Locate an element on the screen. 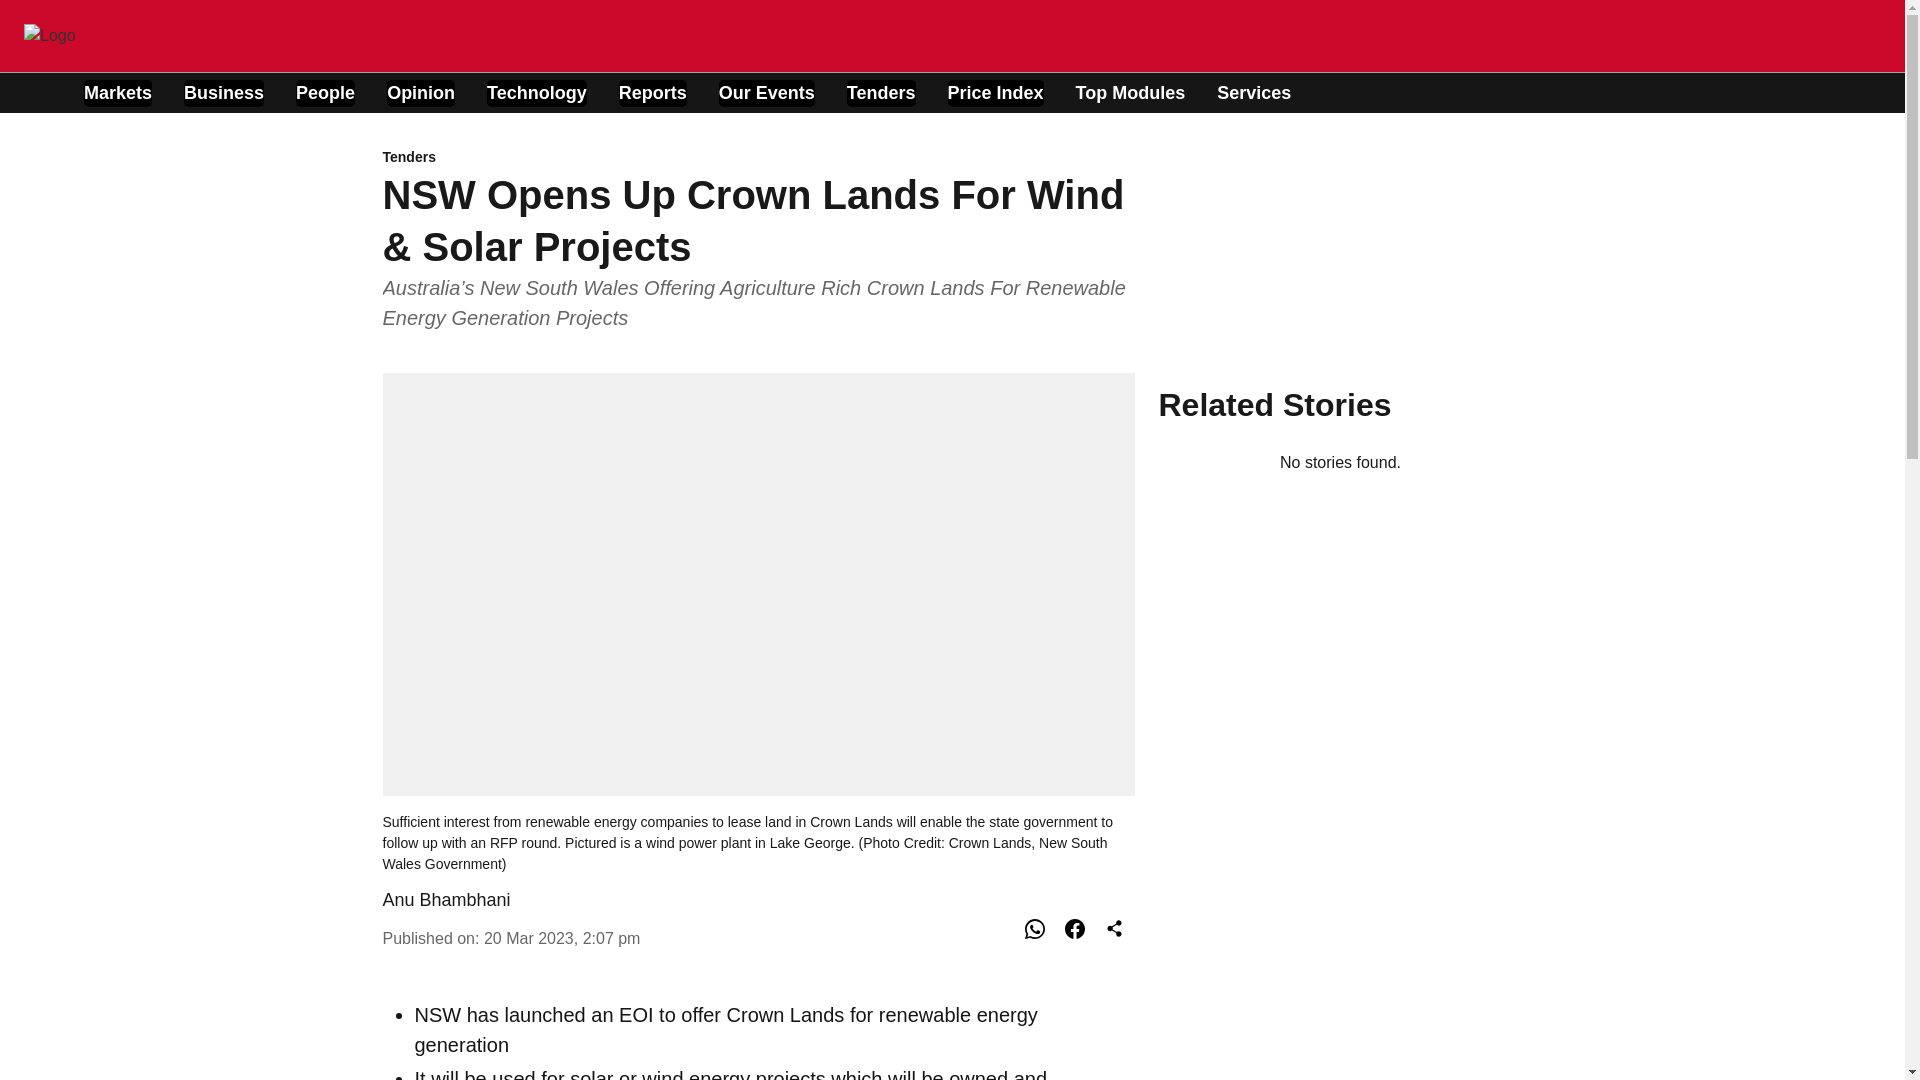 The height and width of the screenshot is (1080, 1920). Opinion is located at coordinates (421, 92).